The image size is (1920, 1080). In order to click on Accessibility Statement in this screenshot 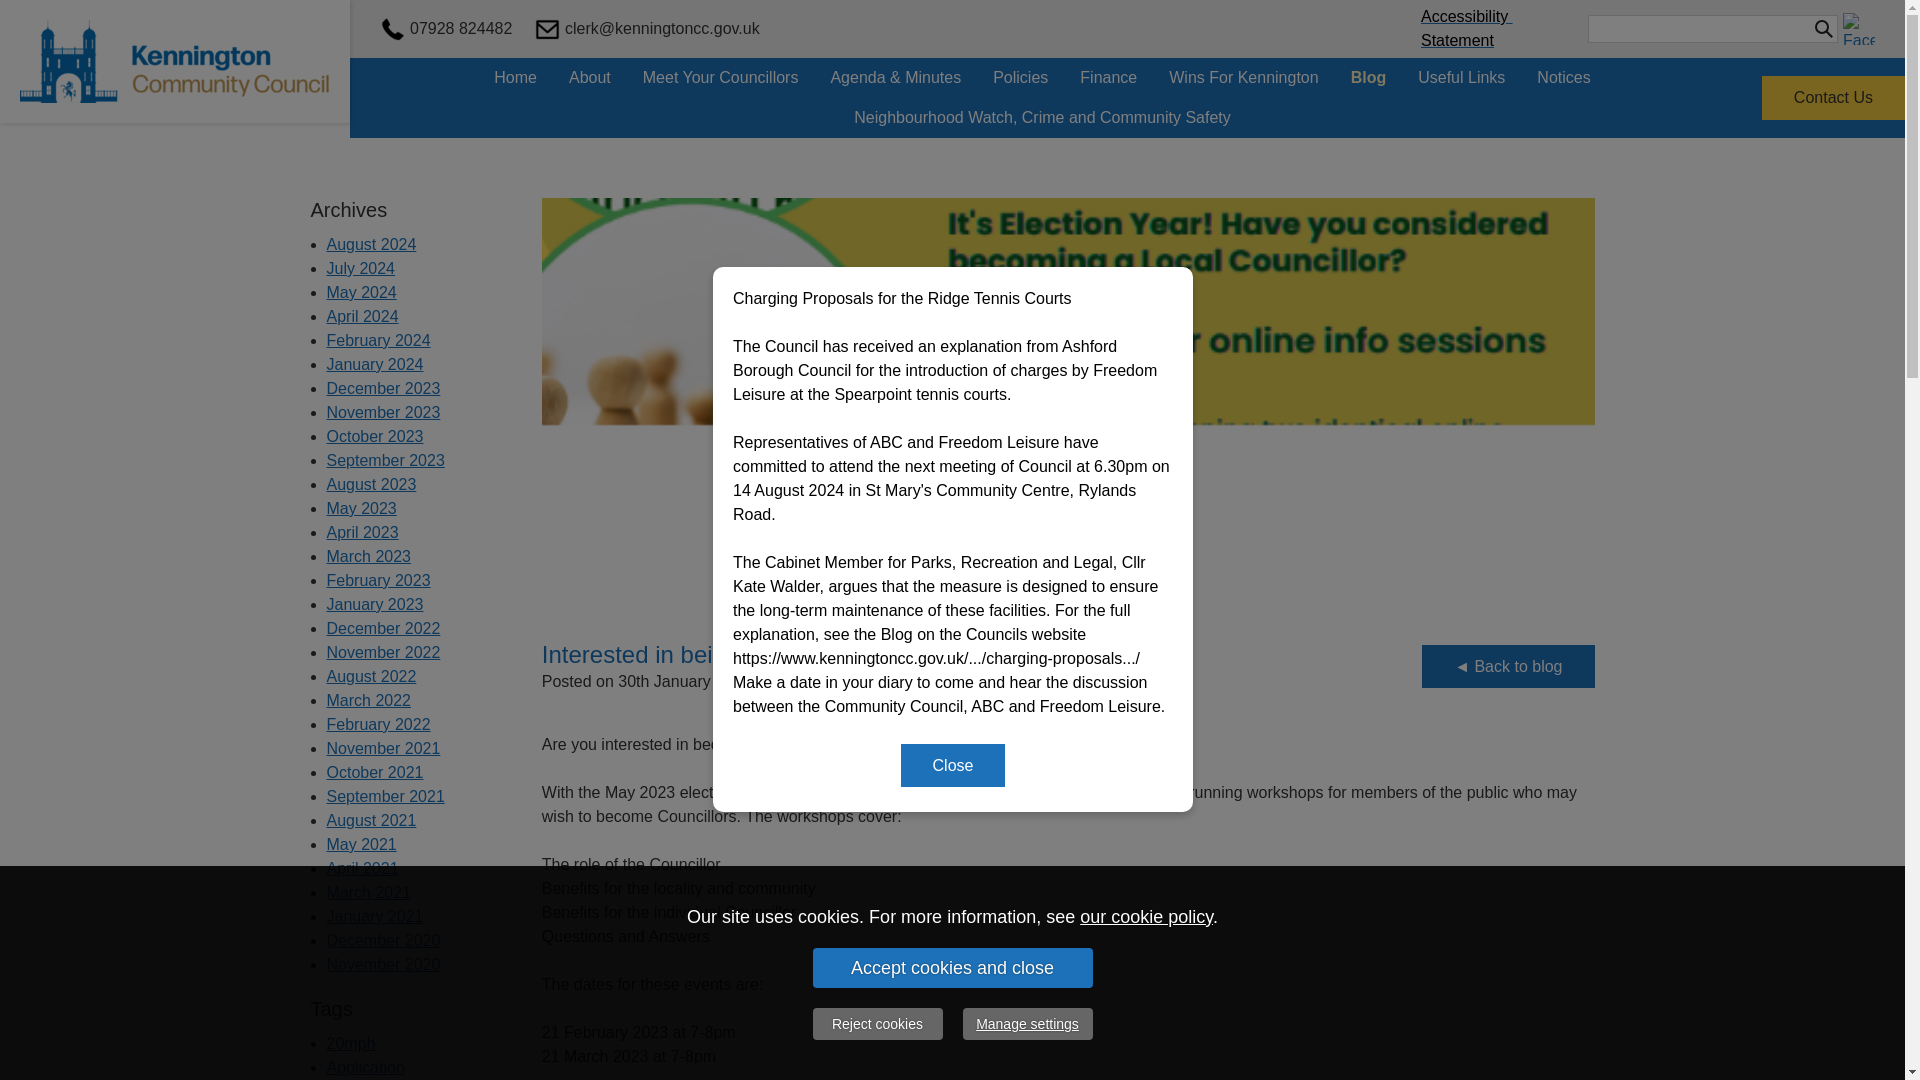, I will do `click(1466, 28)`.